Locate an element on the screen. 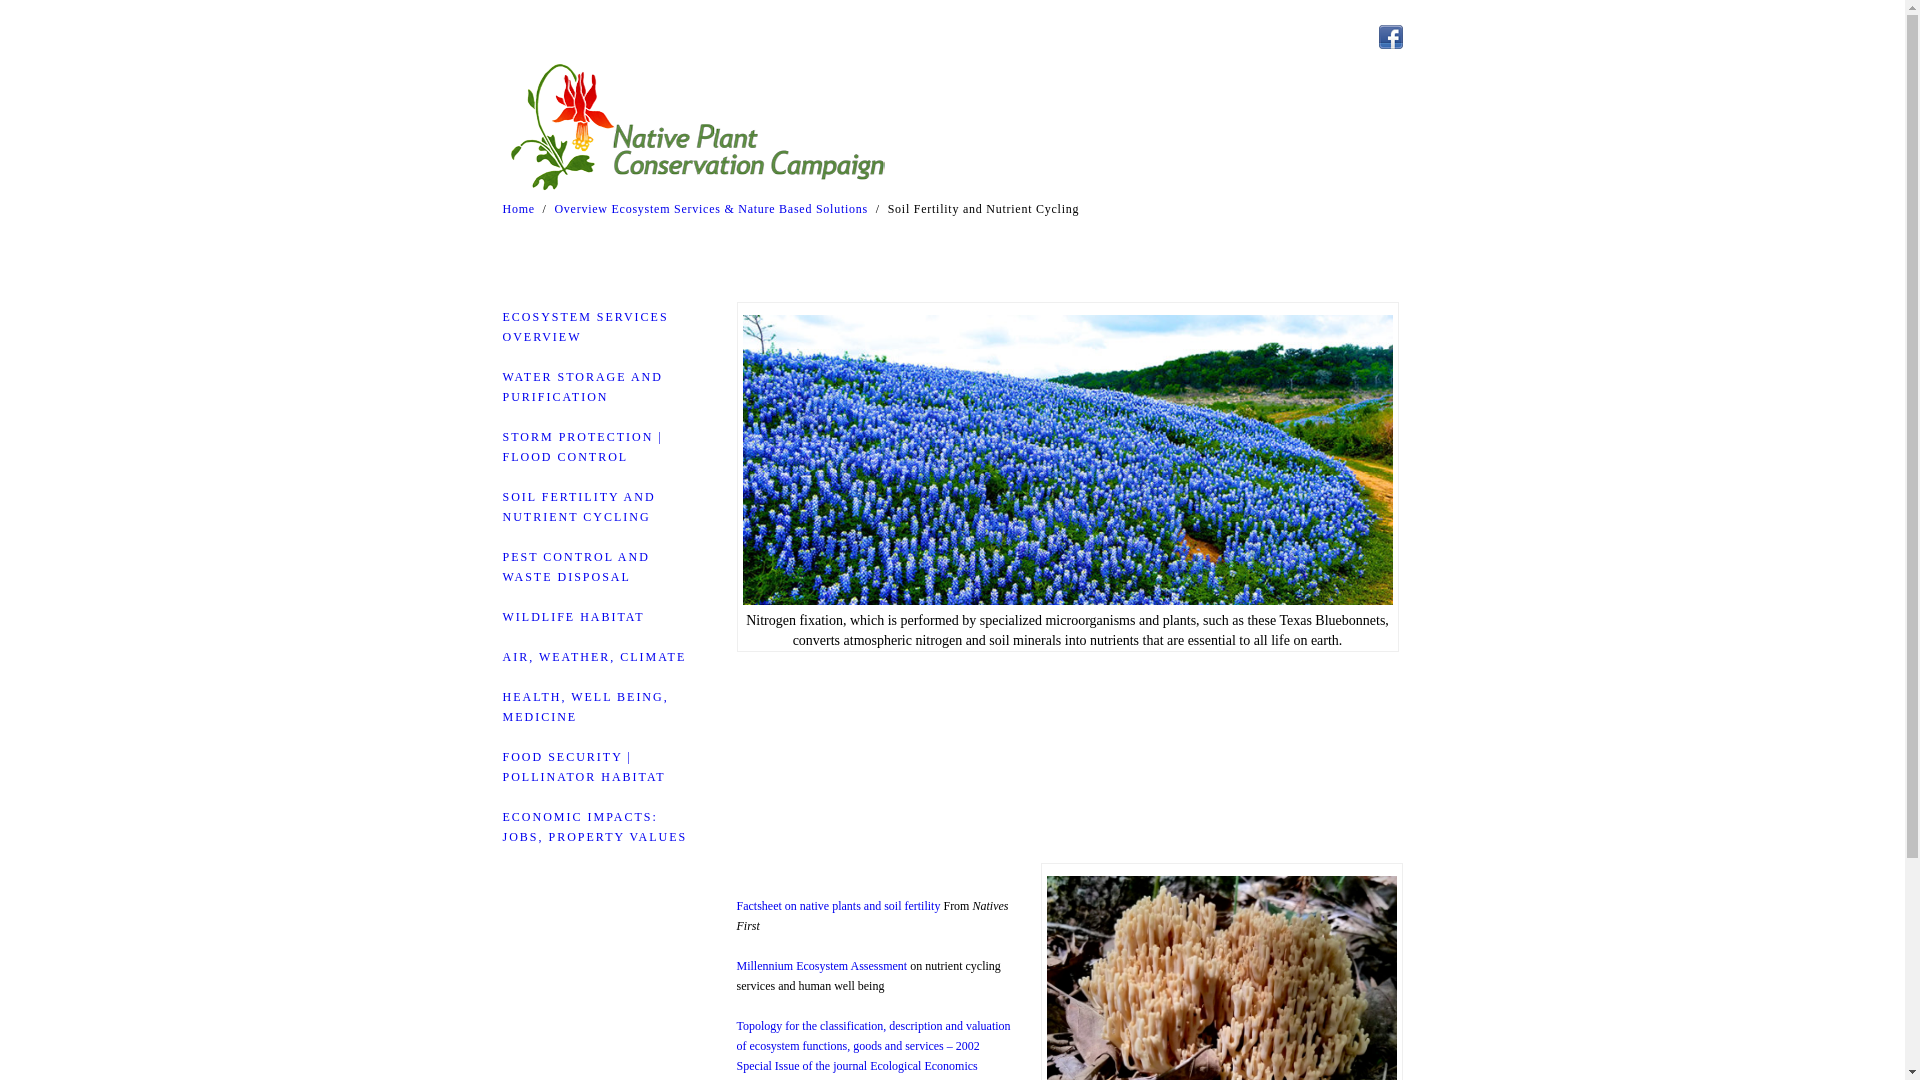  WILDLIFE HABITAT is located at coordinates (572, 617).